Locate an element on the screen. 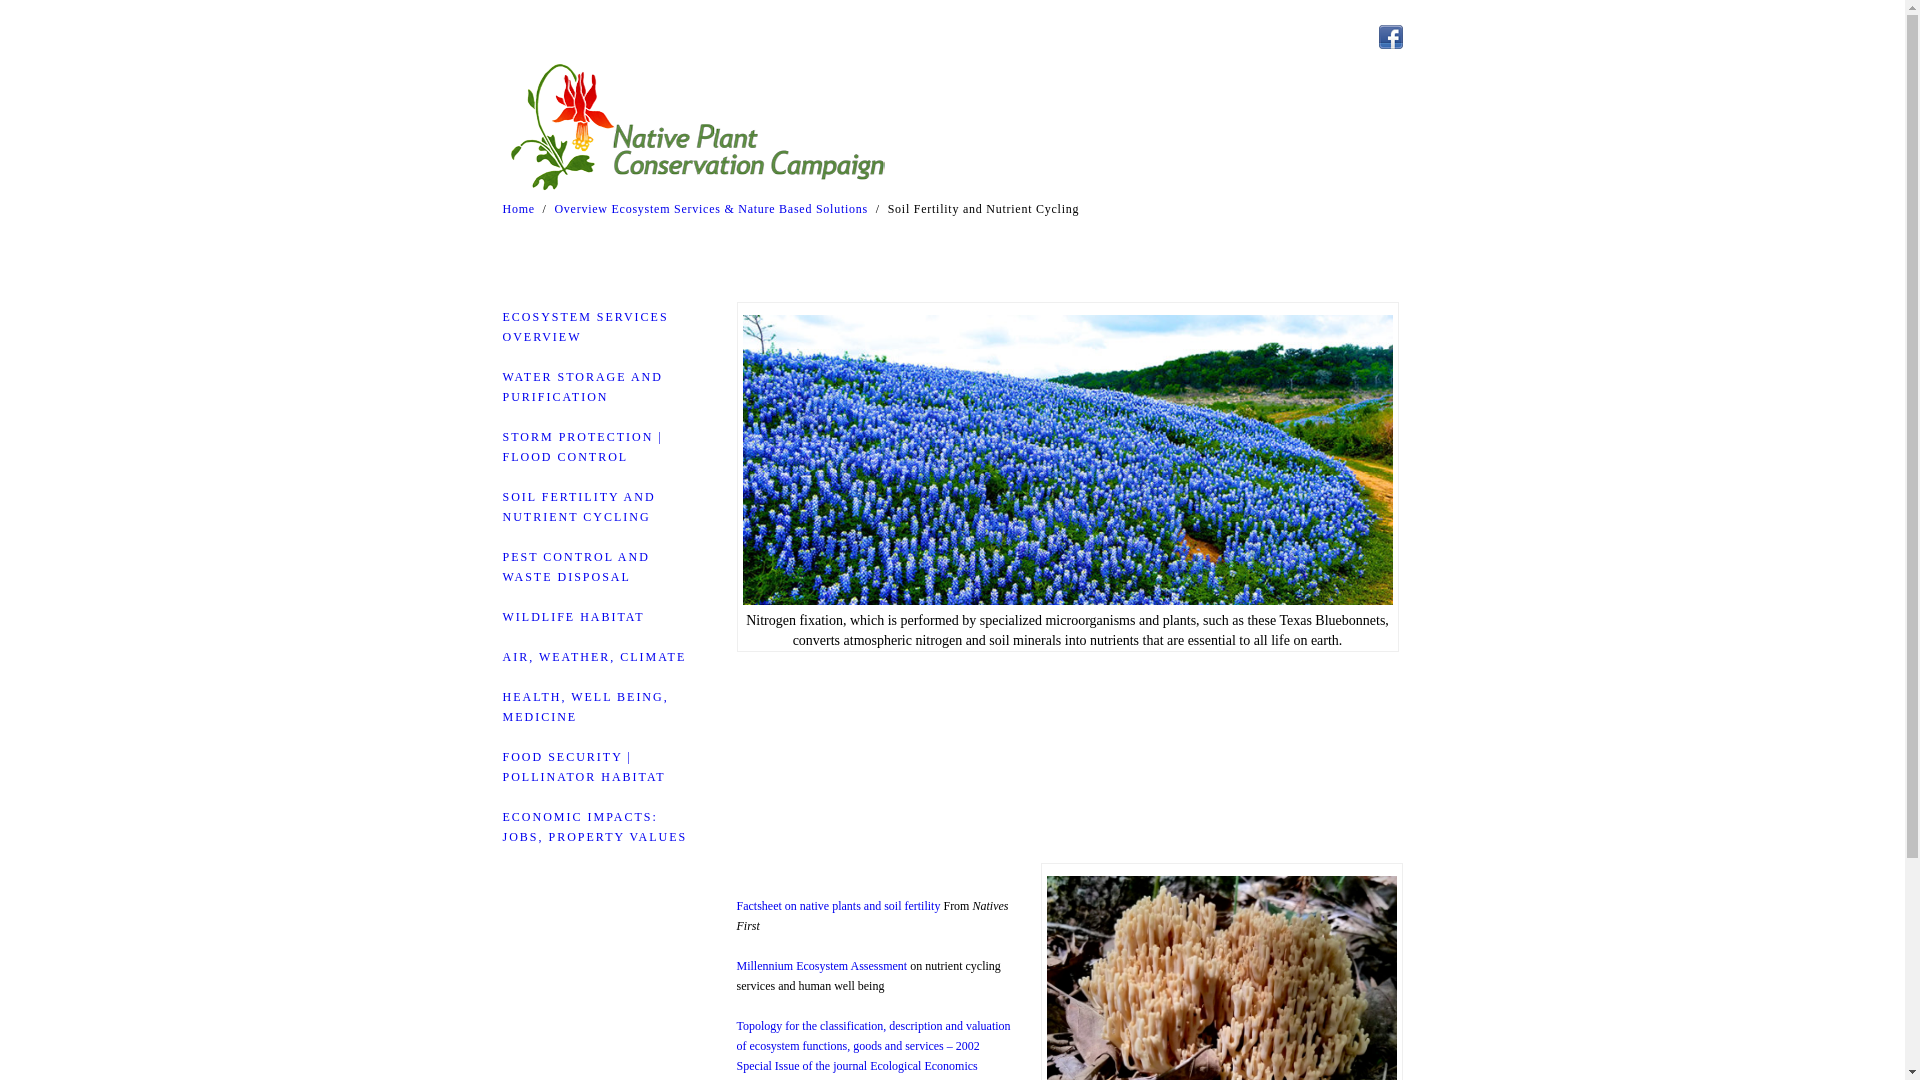  WILDLIFE HABITAT is located at coordinates (572, 617).